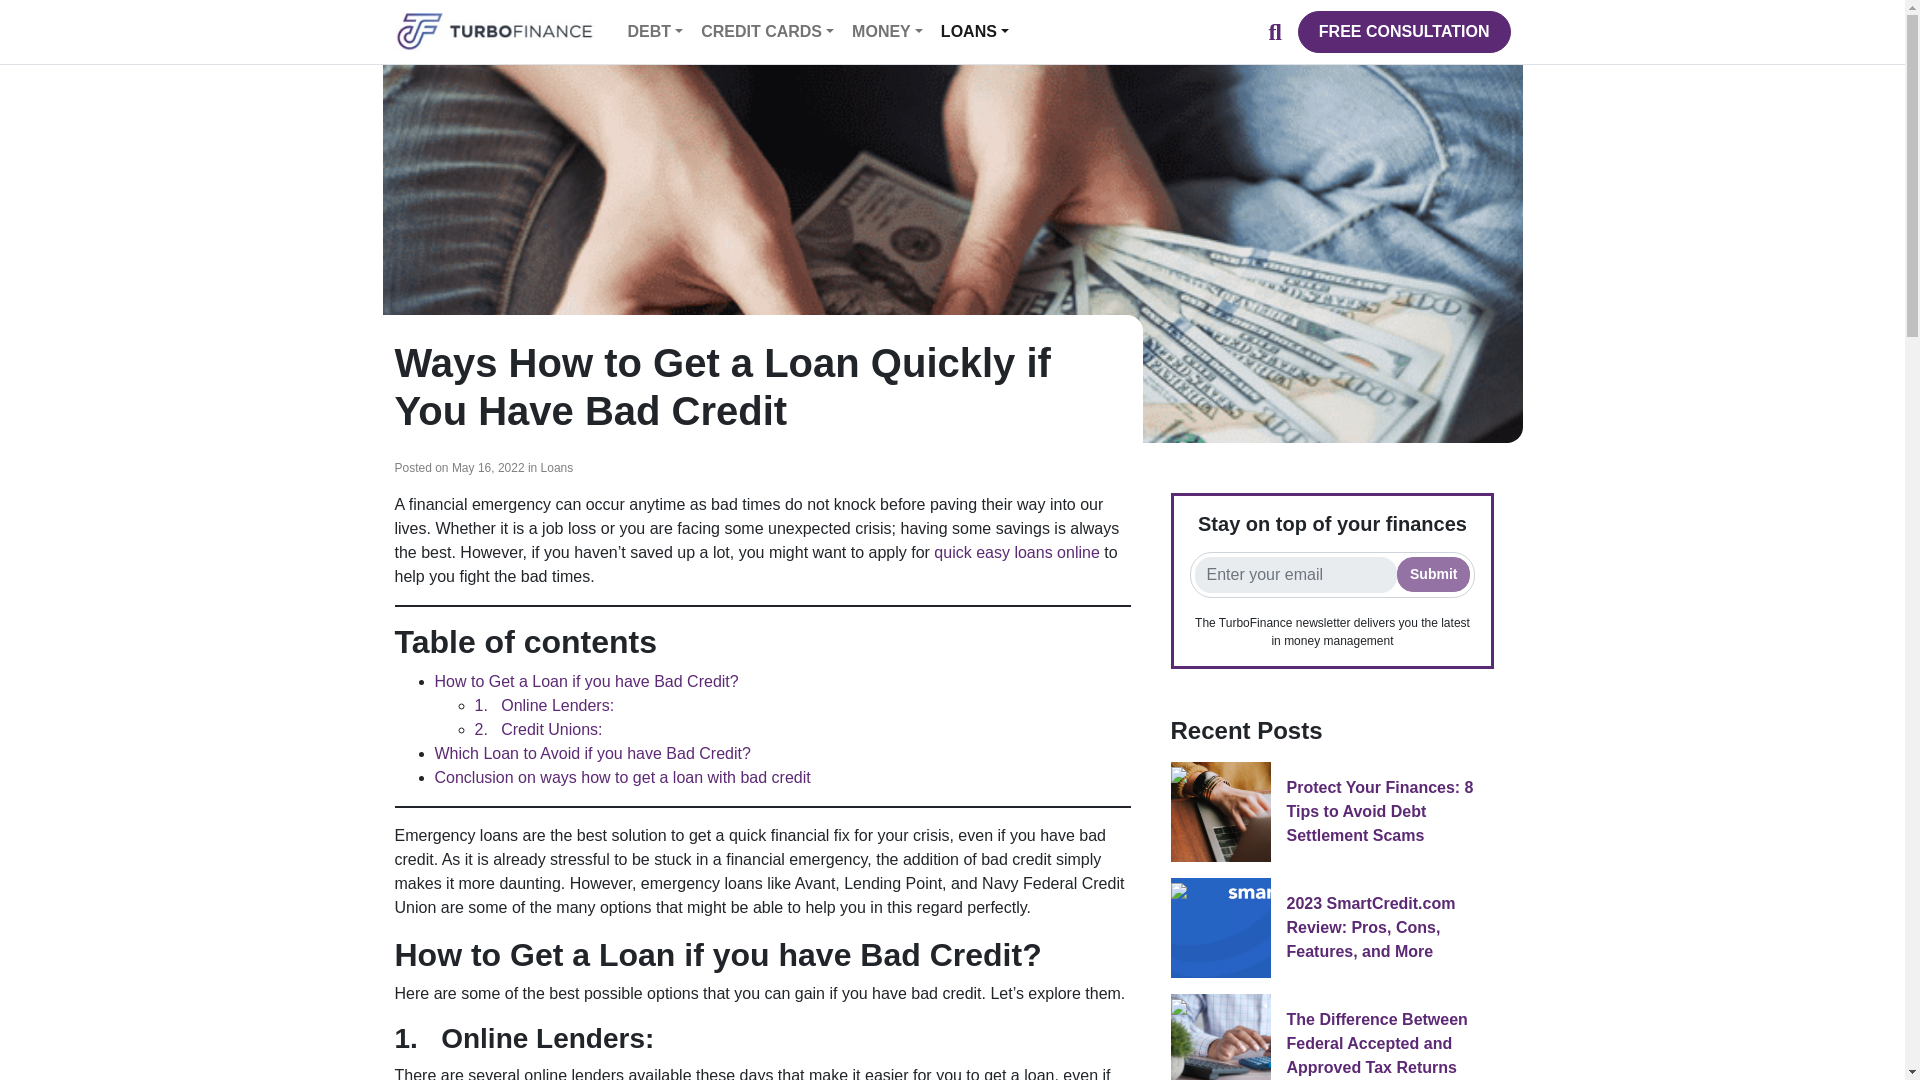 The image size is (1920, 1080). What do you see at coordinates (592, 754) in the screenshot?
I see `Which Loan to Avoid if you have Bad Credit?` at bounding box center [592, 754].